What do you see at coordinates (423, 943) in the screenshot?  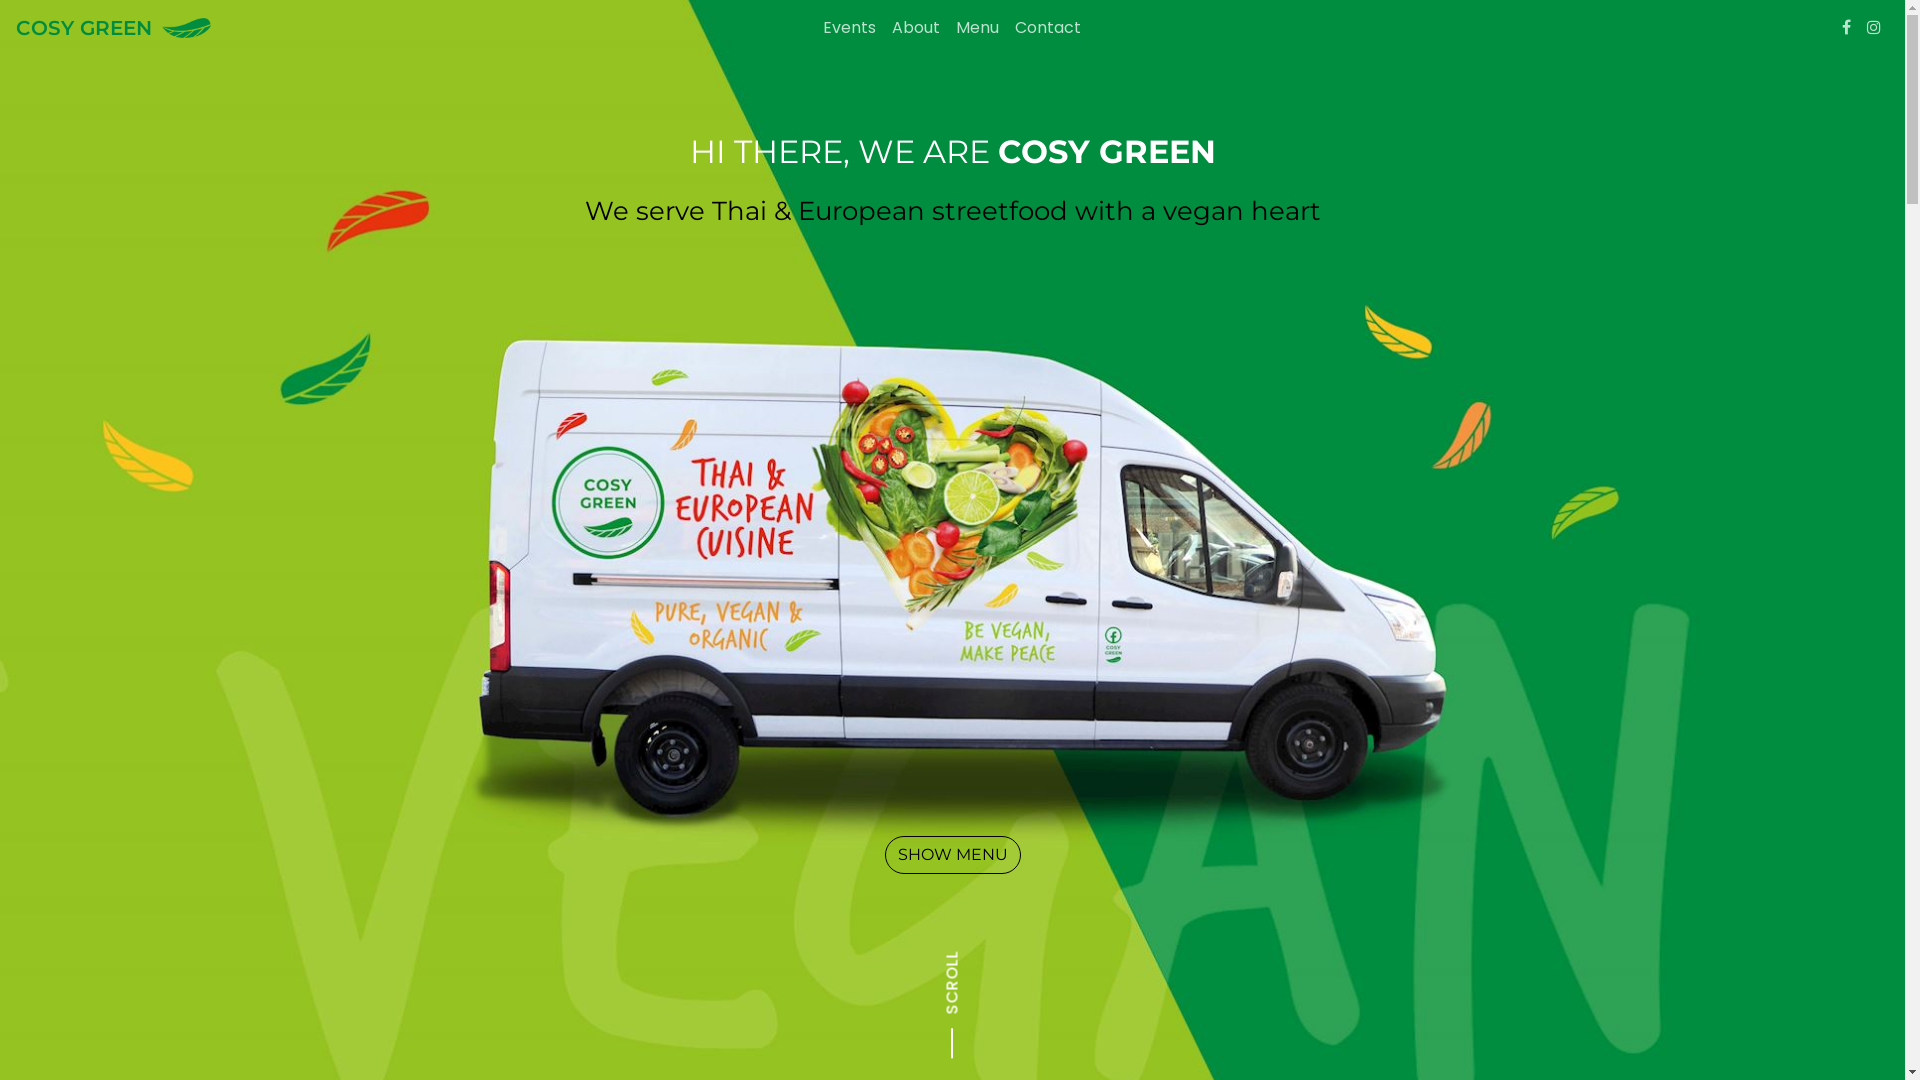 I see `Facebook` at bounding box center [423, 943].